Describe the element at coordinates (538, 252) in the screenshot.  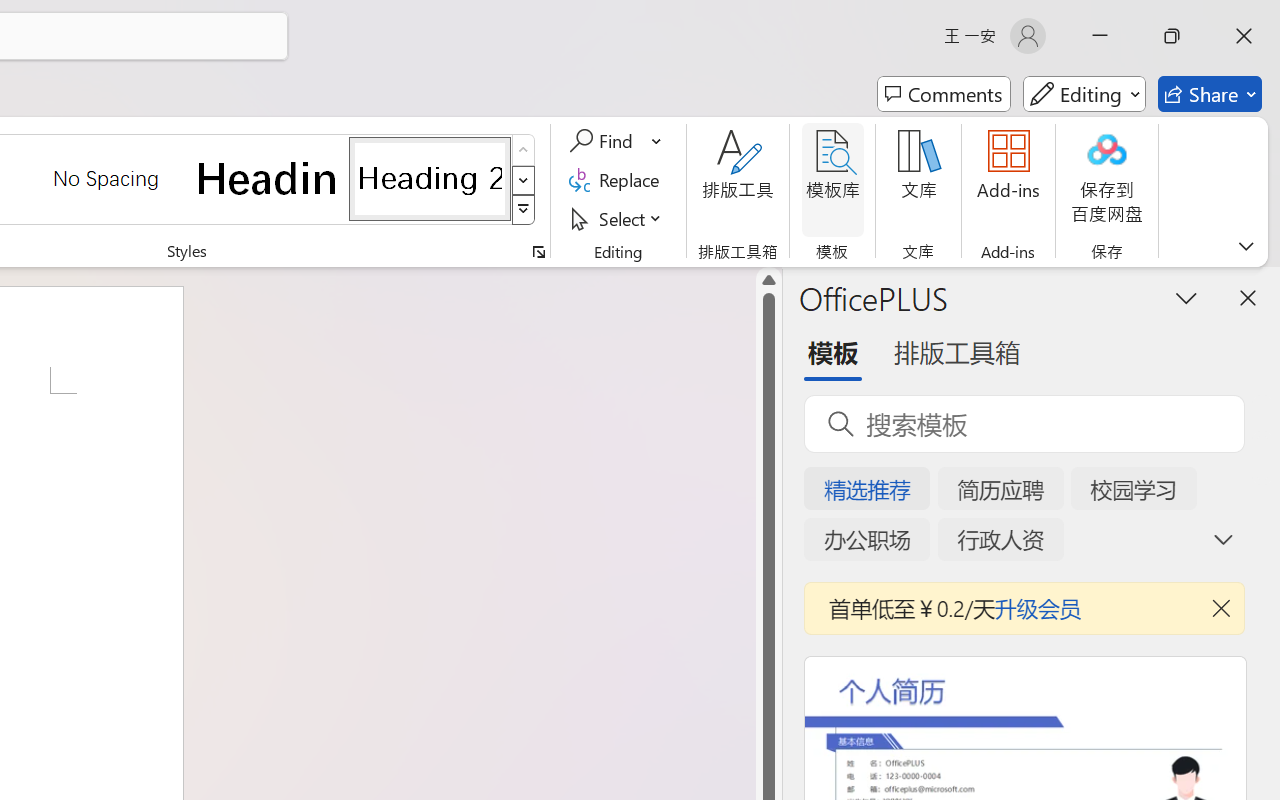
I see `Styles...` at that location.